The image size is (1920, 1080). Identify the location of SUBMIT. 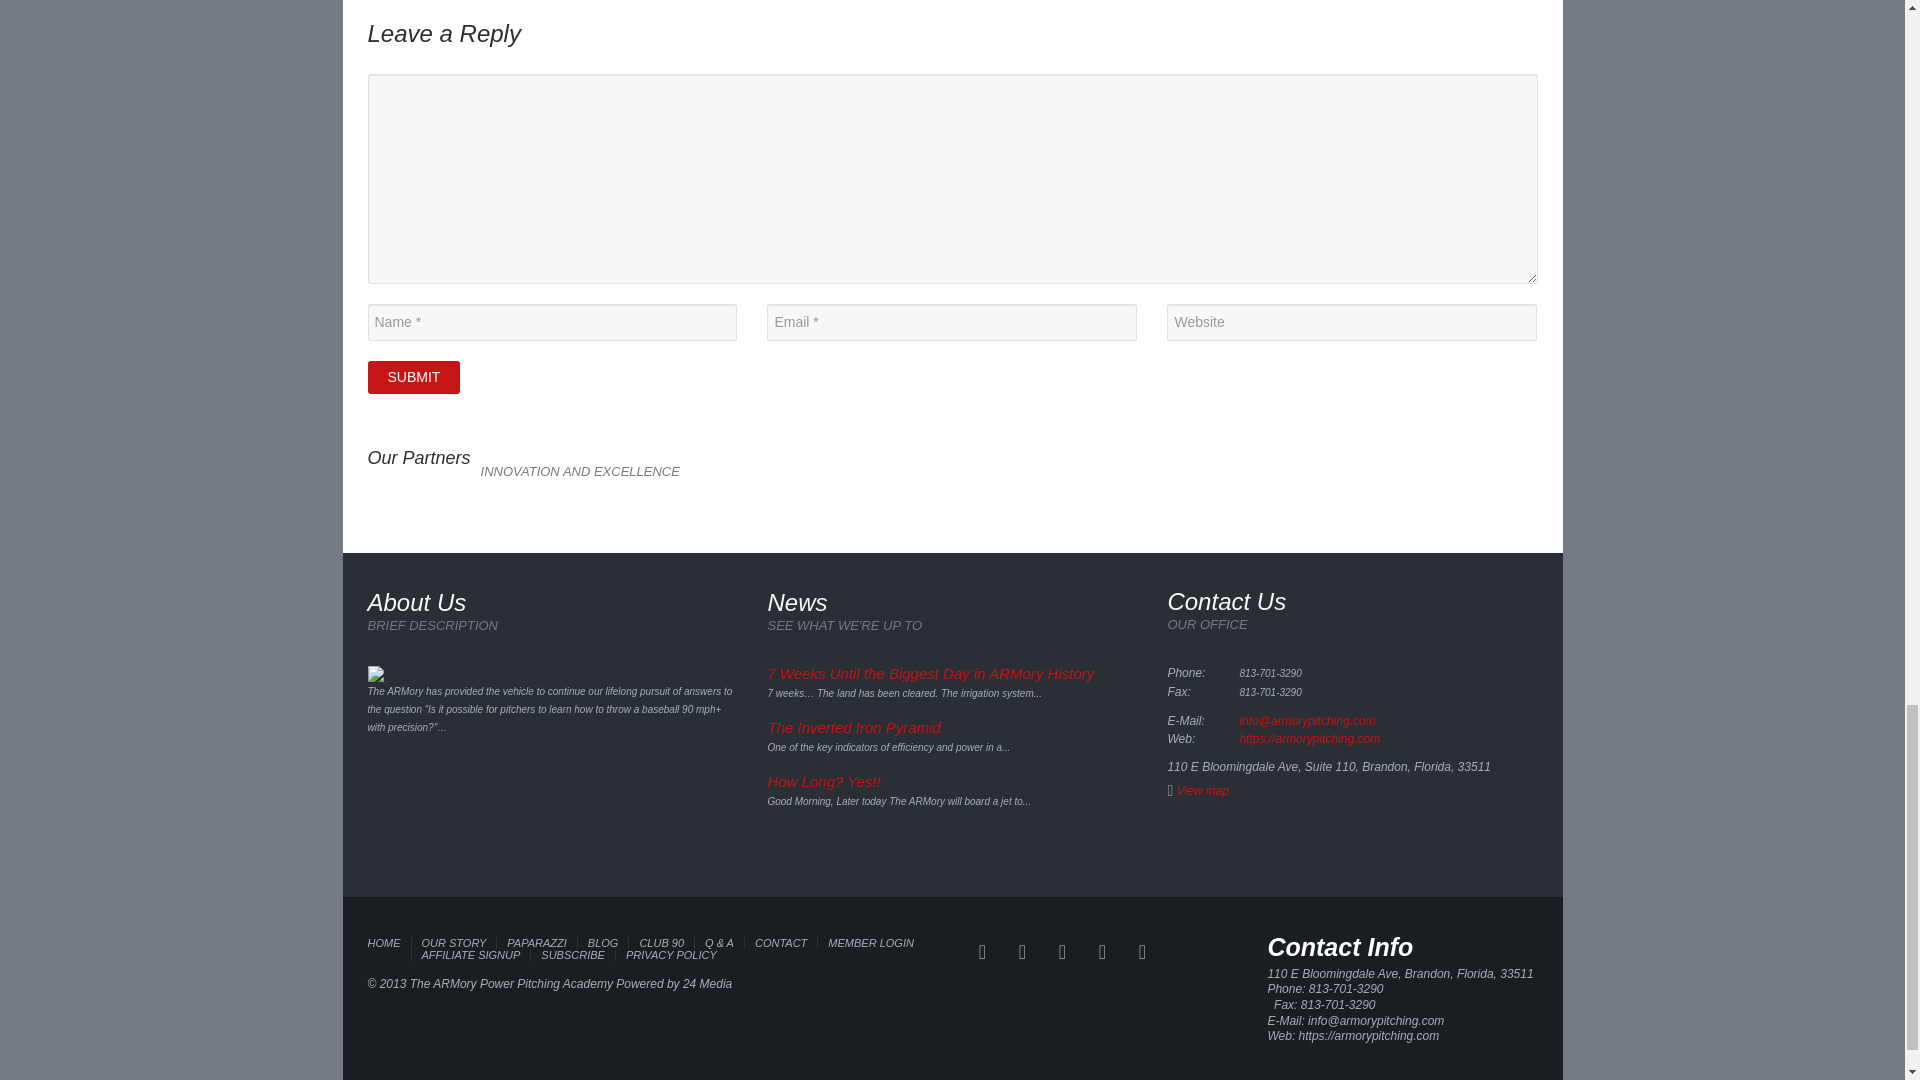
(414, 377).